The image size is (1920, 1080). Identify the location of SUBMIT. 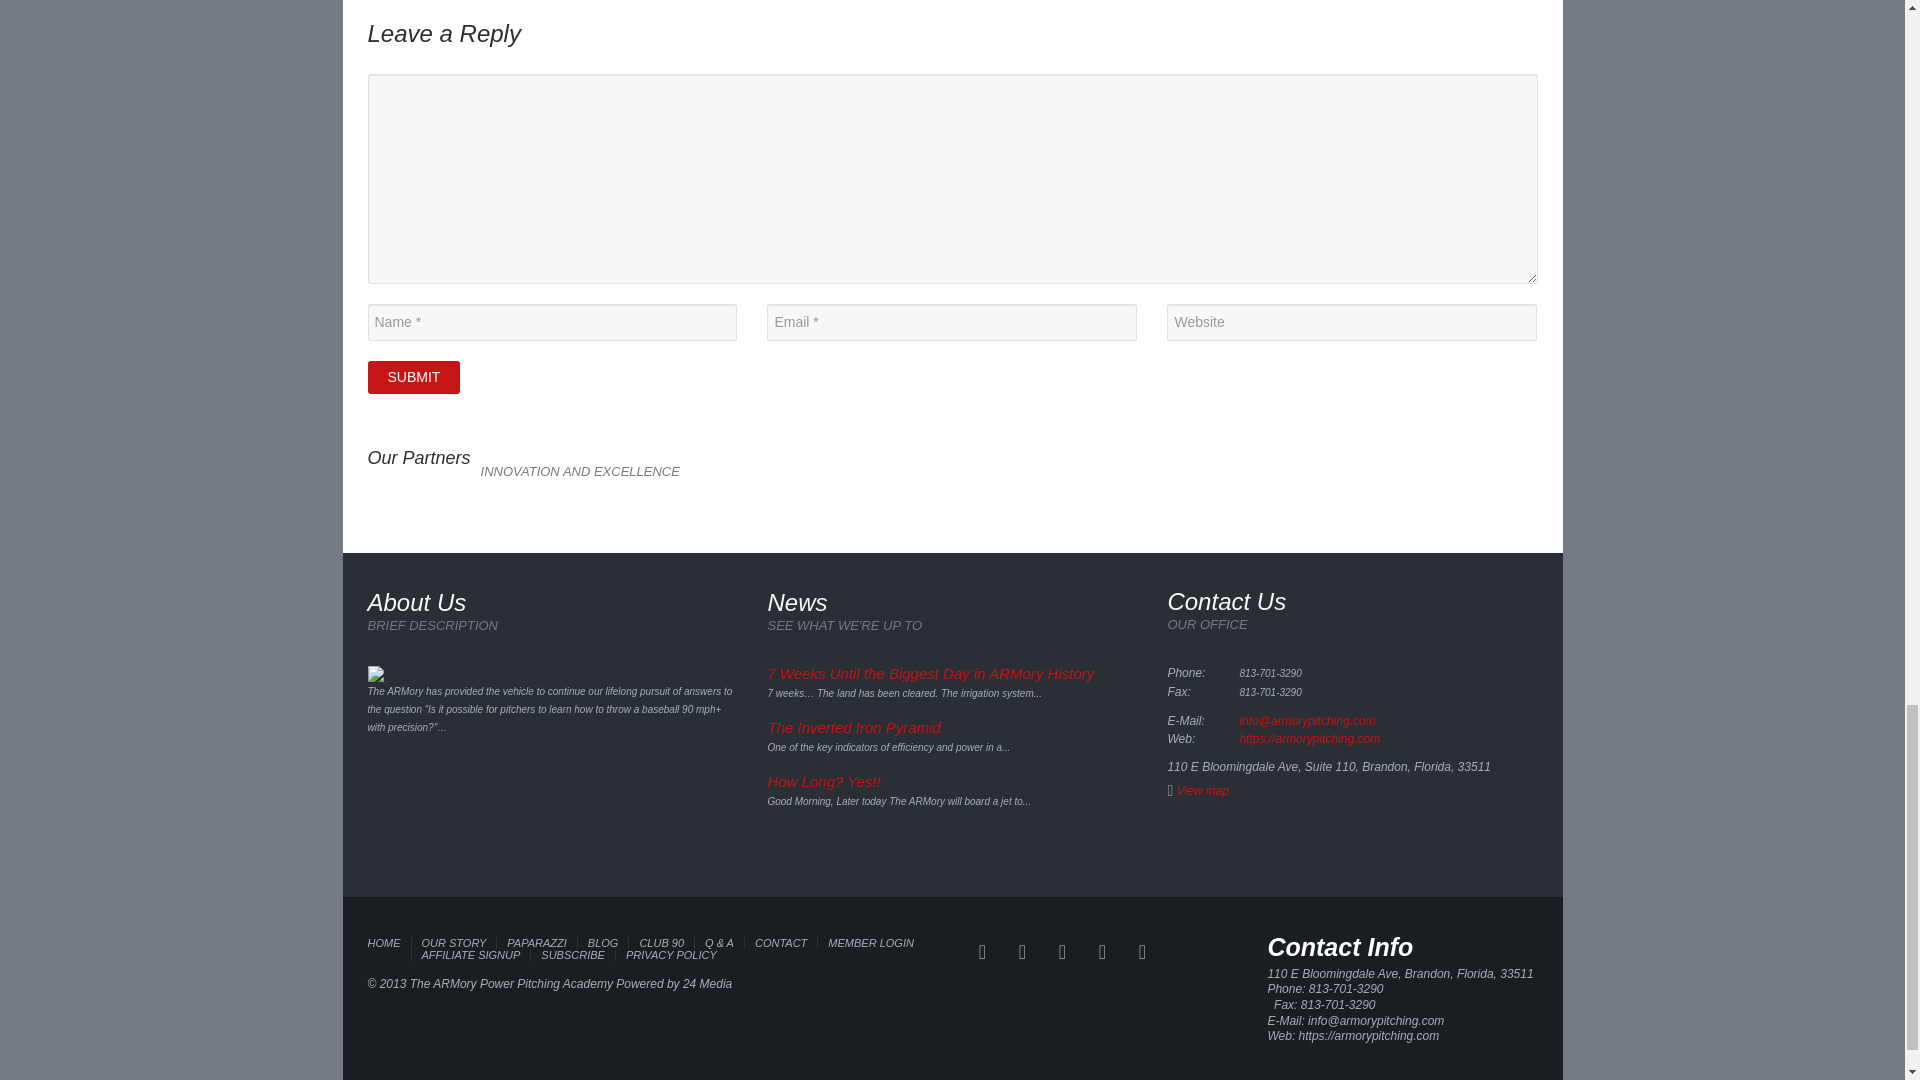
(414, 377).